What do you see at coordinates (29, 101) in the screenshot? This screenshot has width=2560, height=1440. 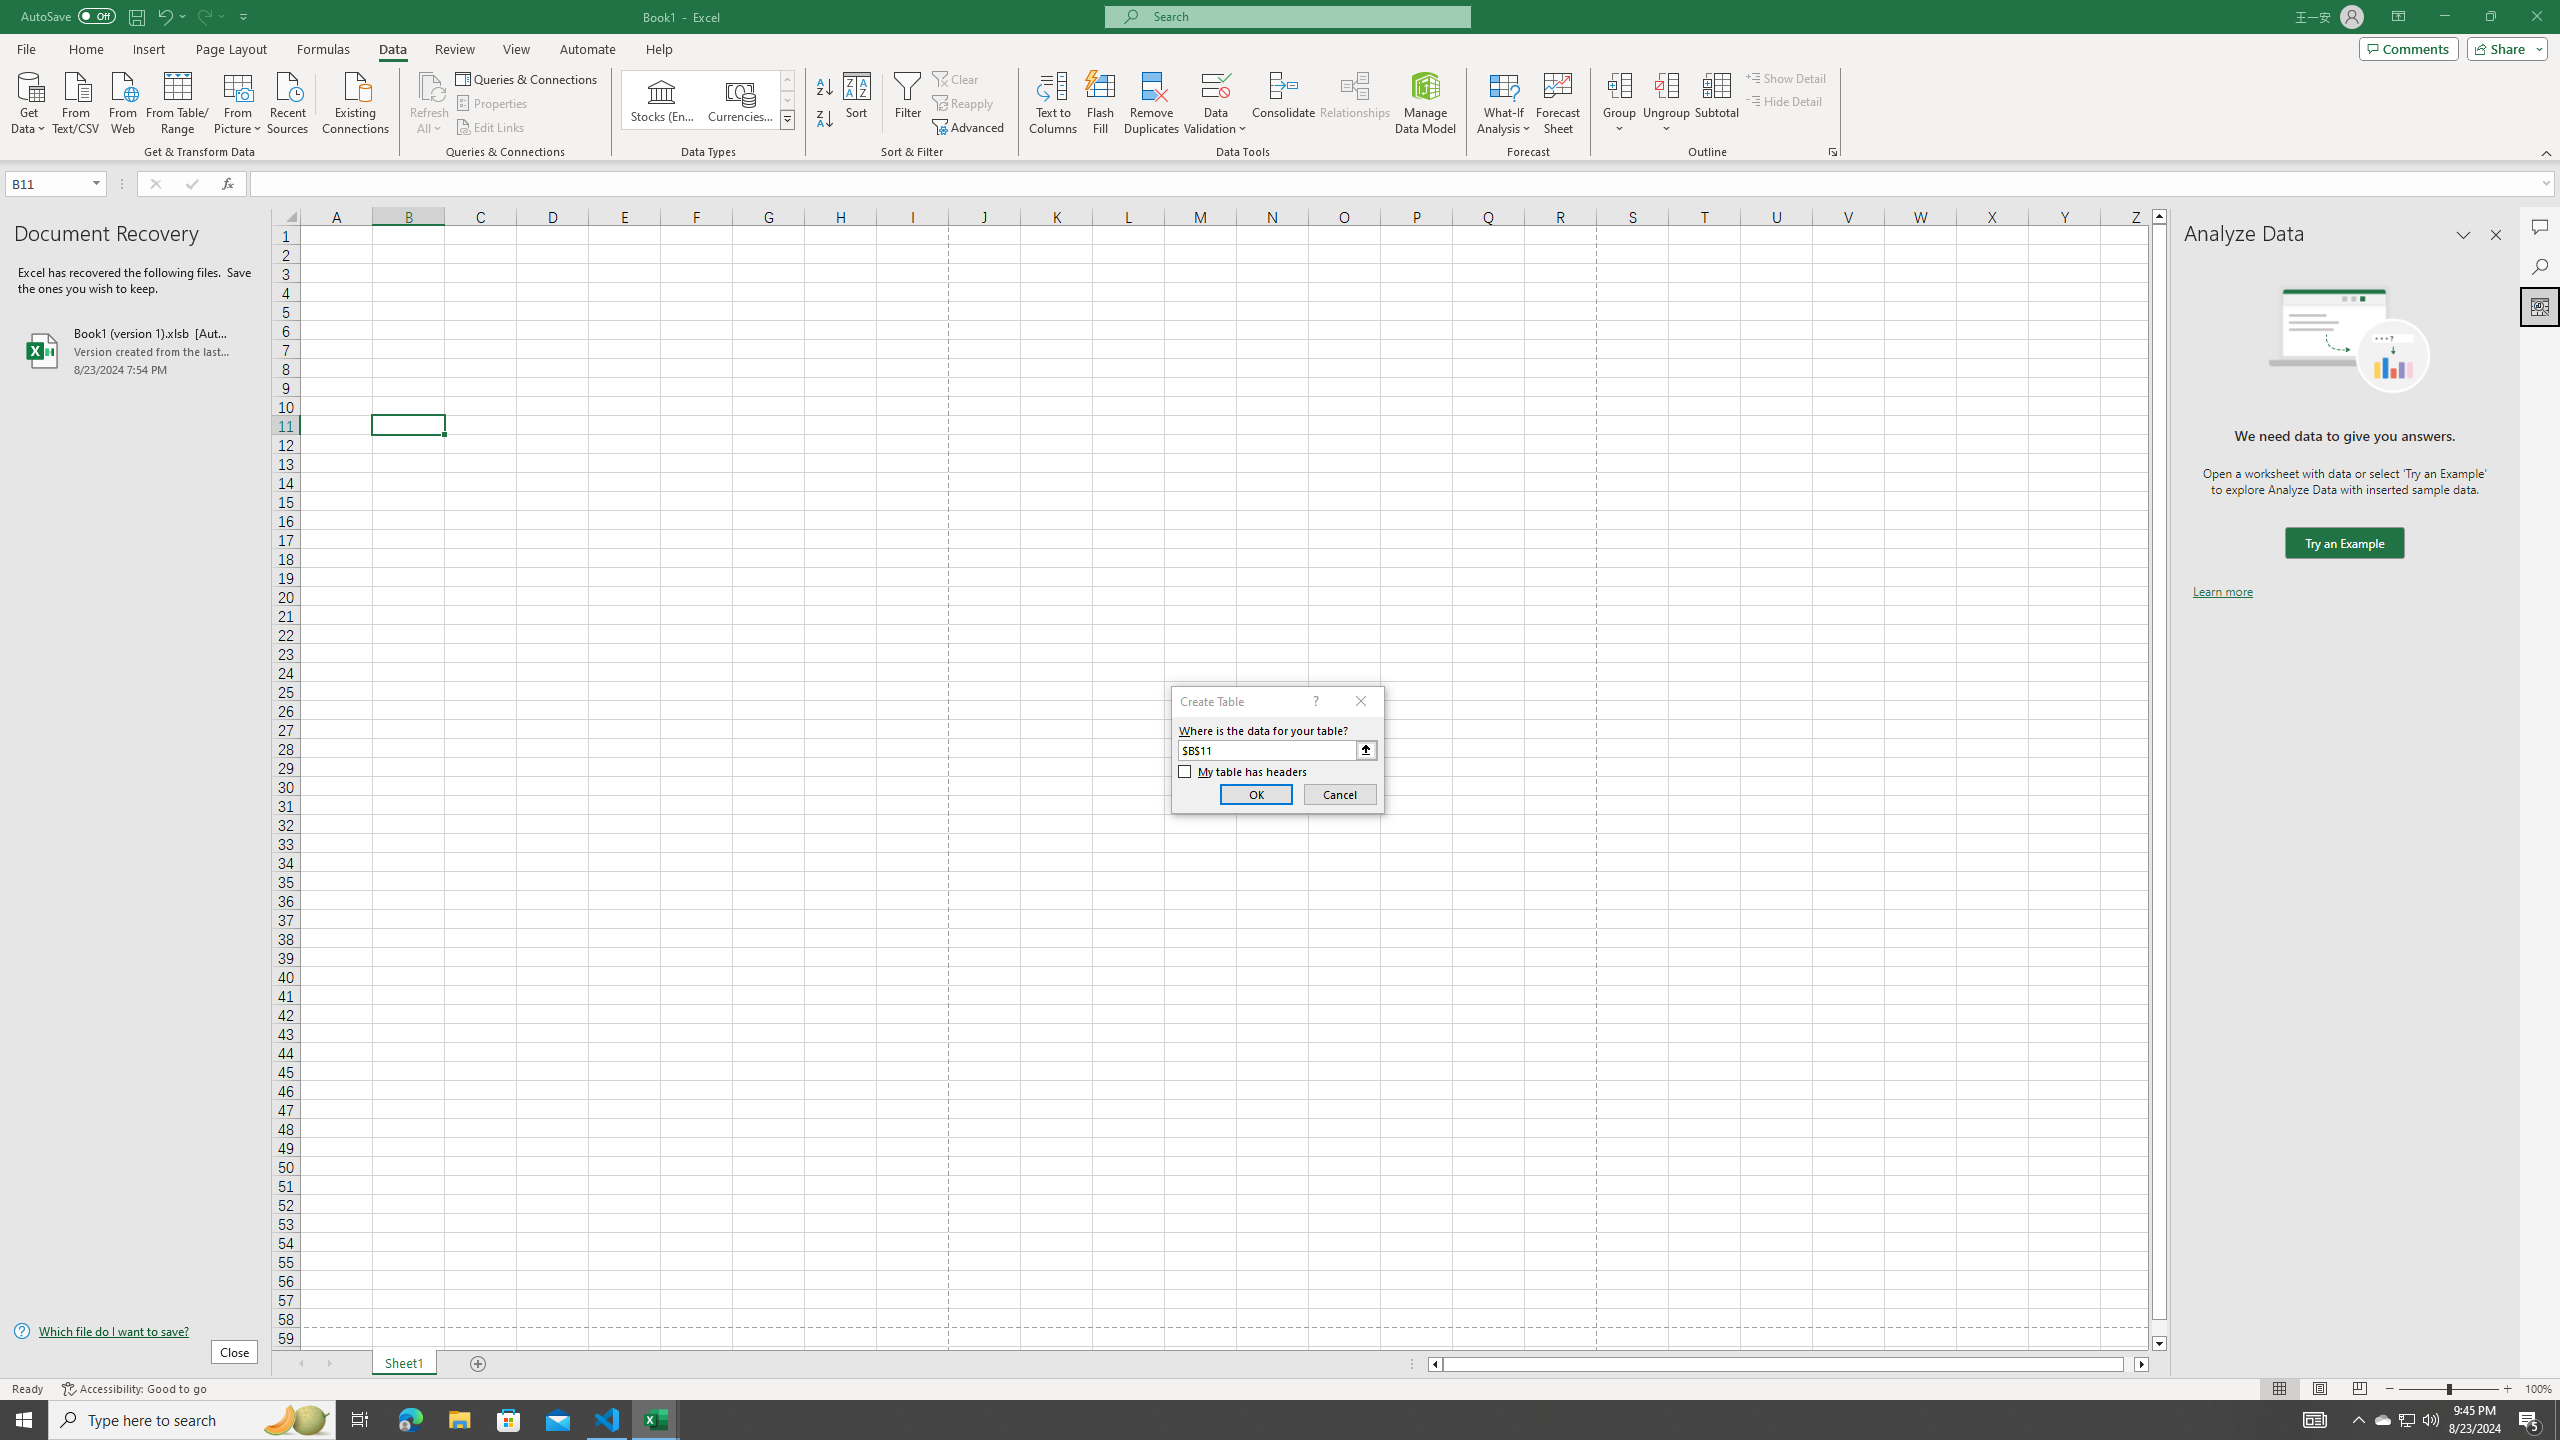 I see `Get Data` at bounding box center [29, 101].